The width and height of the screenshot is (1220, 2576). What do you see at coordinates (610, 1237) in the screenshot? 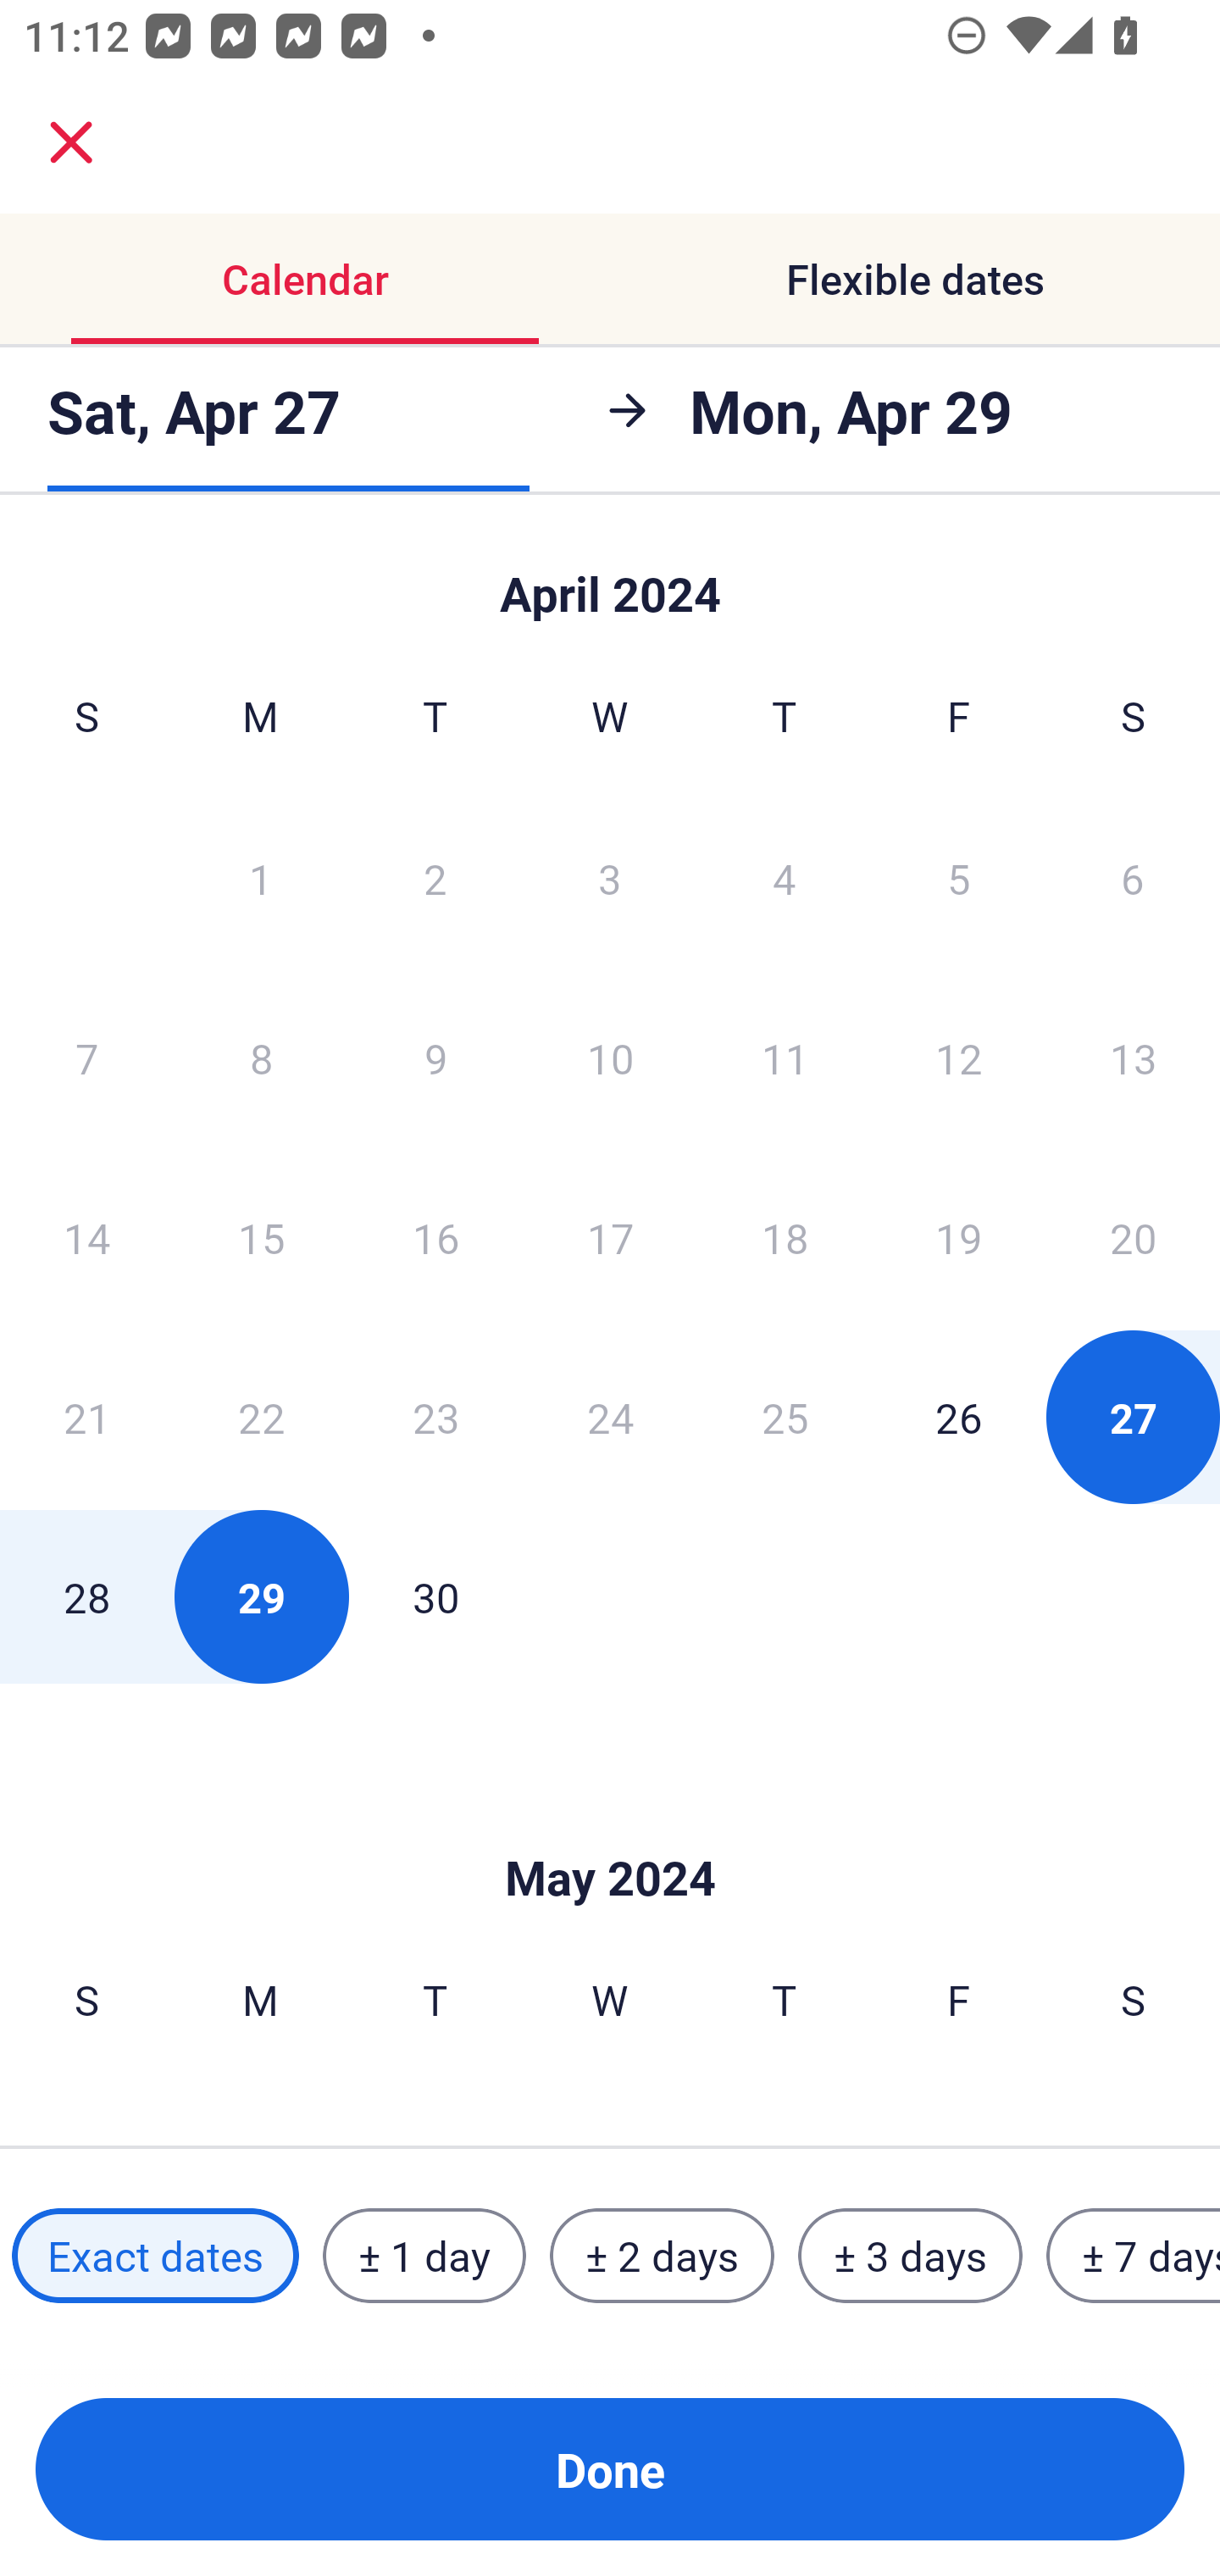
I see `17 Wednesday, April 17, 2024` at bounding box center [610, 1237].